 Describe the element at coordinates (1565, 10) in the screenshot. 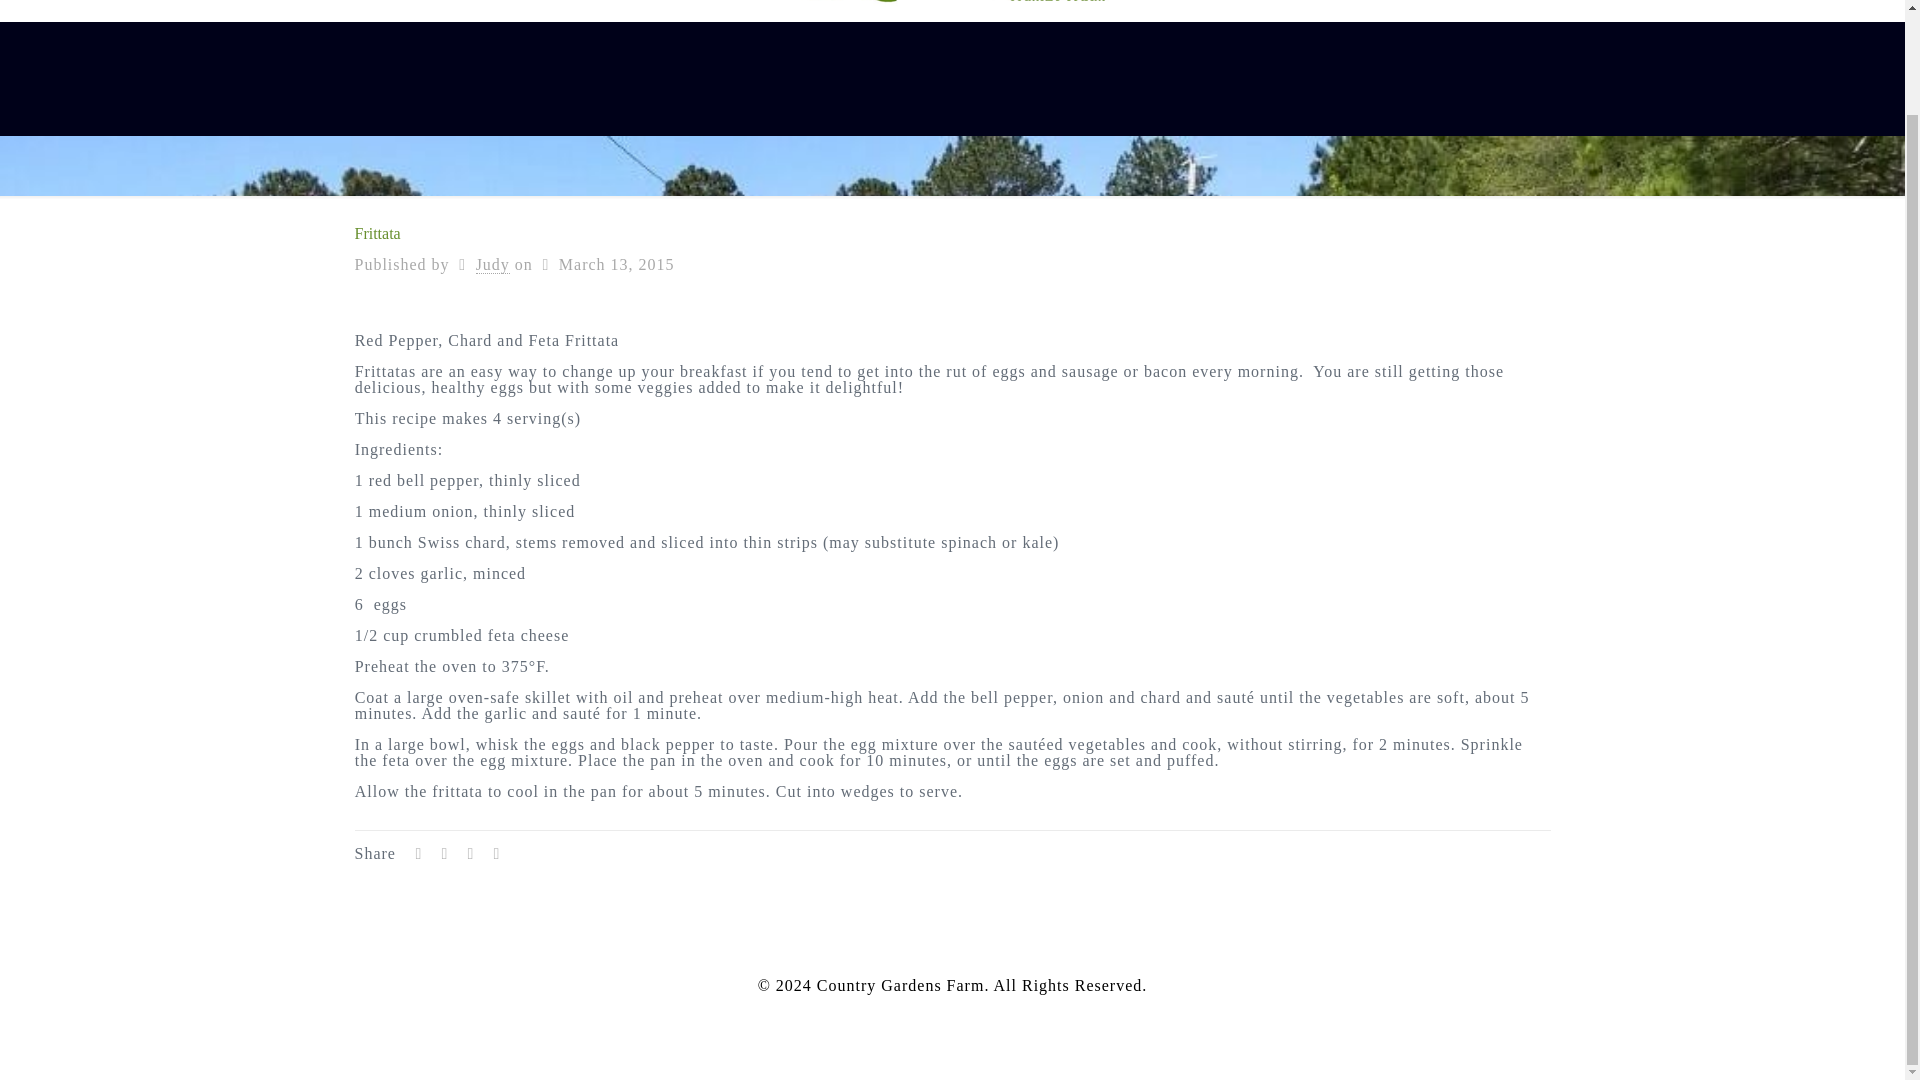

I see `About` at that location.